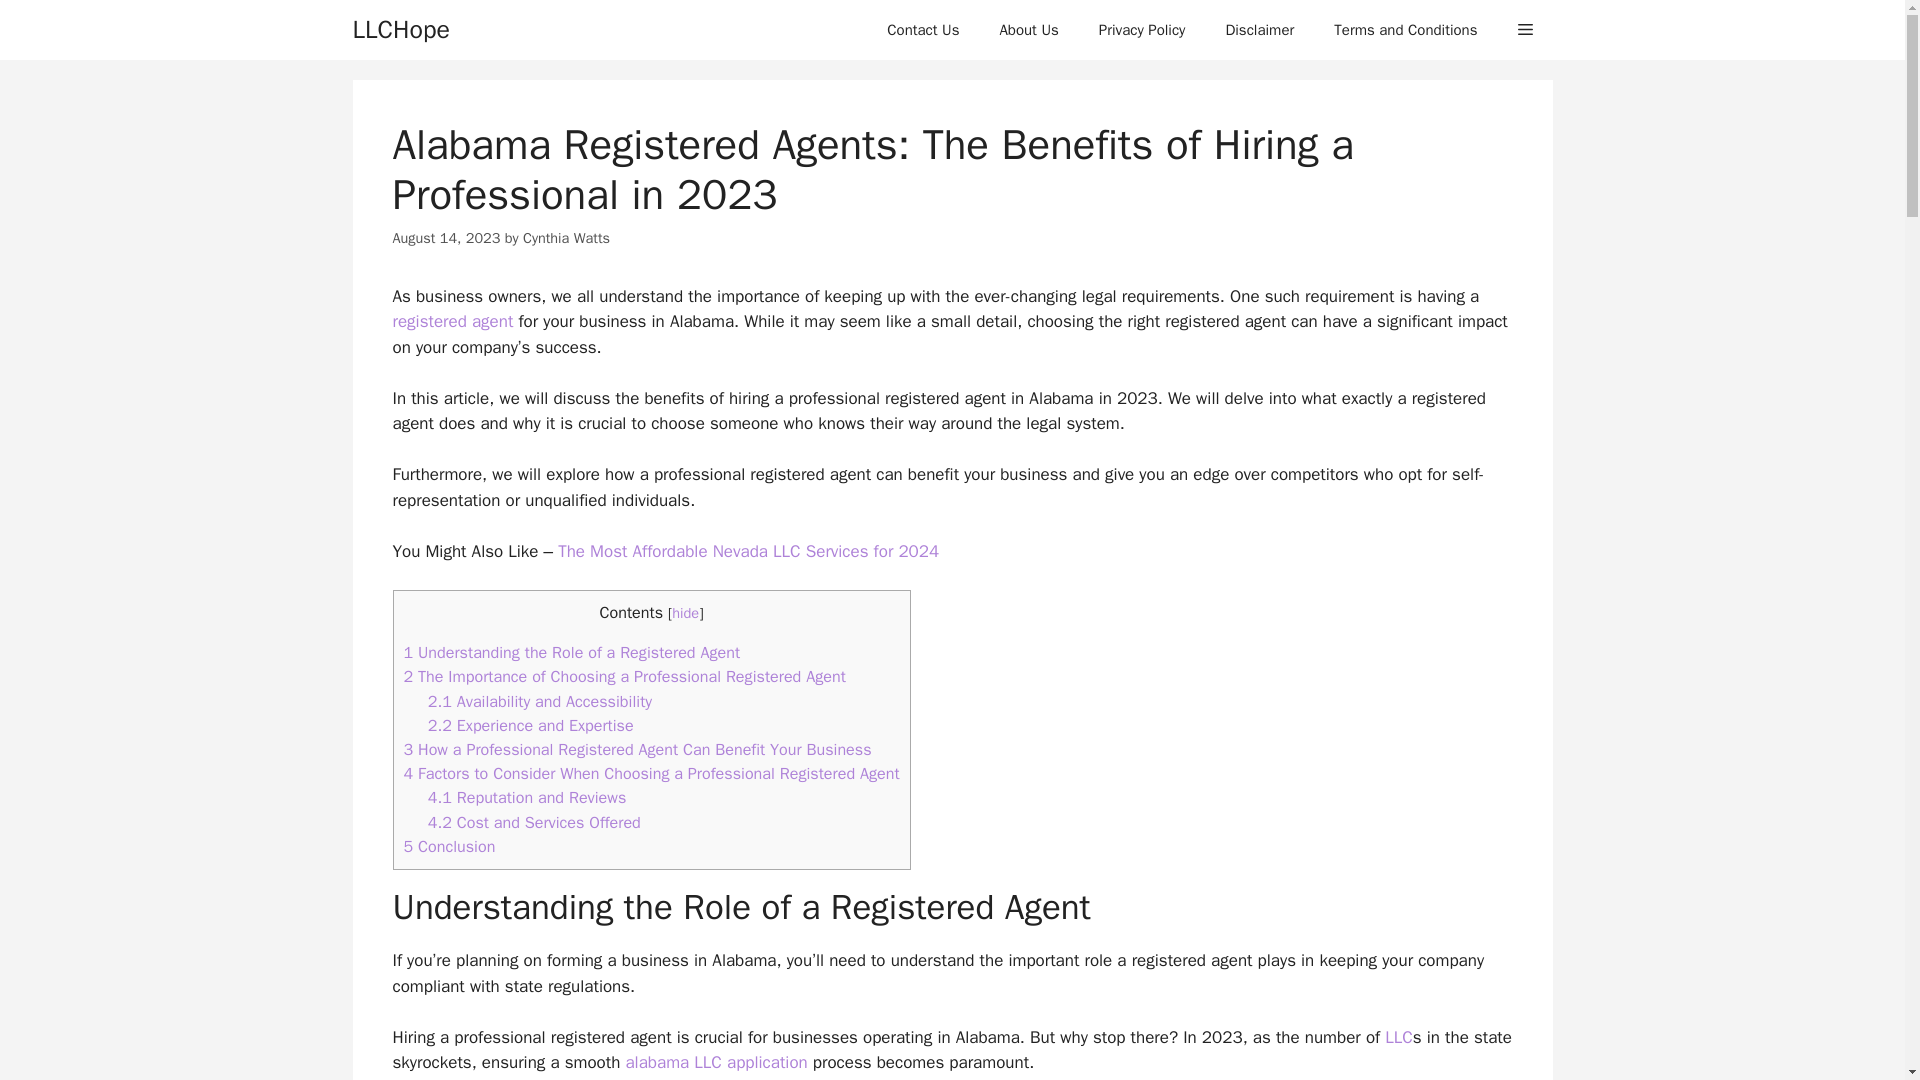  What do you see at coordinates (1405, 30) in the screenshot?
I see `Terms and Conditions` at bounding box center [1405, 30].